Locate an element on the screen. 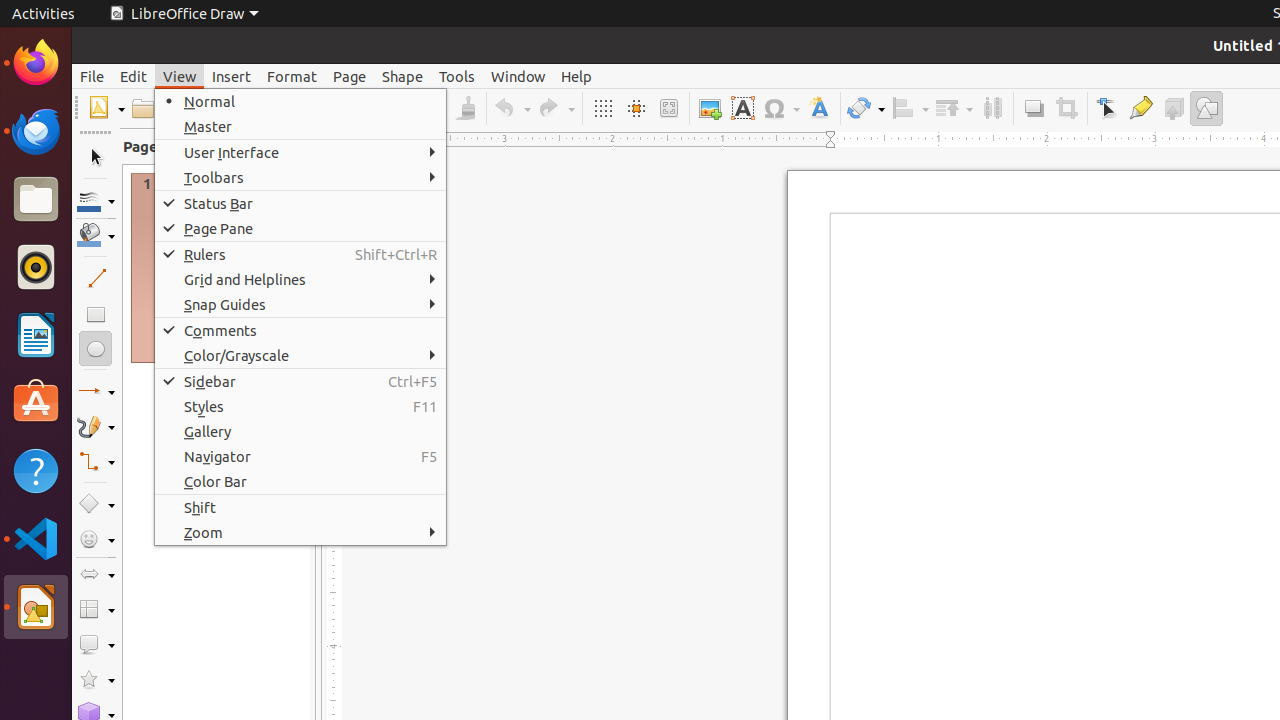 Image resolution: width=1280 pixels, height=720 pixels. Edit is located at coordinates (134, 76).